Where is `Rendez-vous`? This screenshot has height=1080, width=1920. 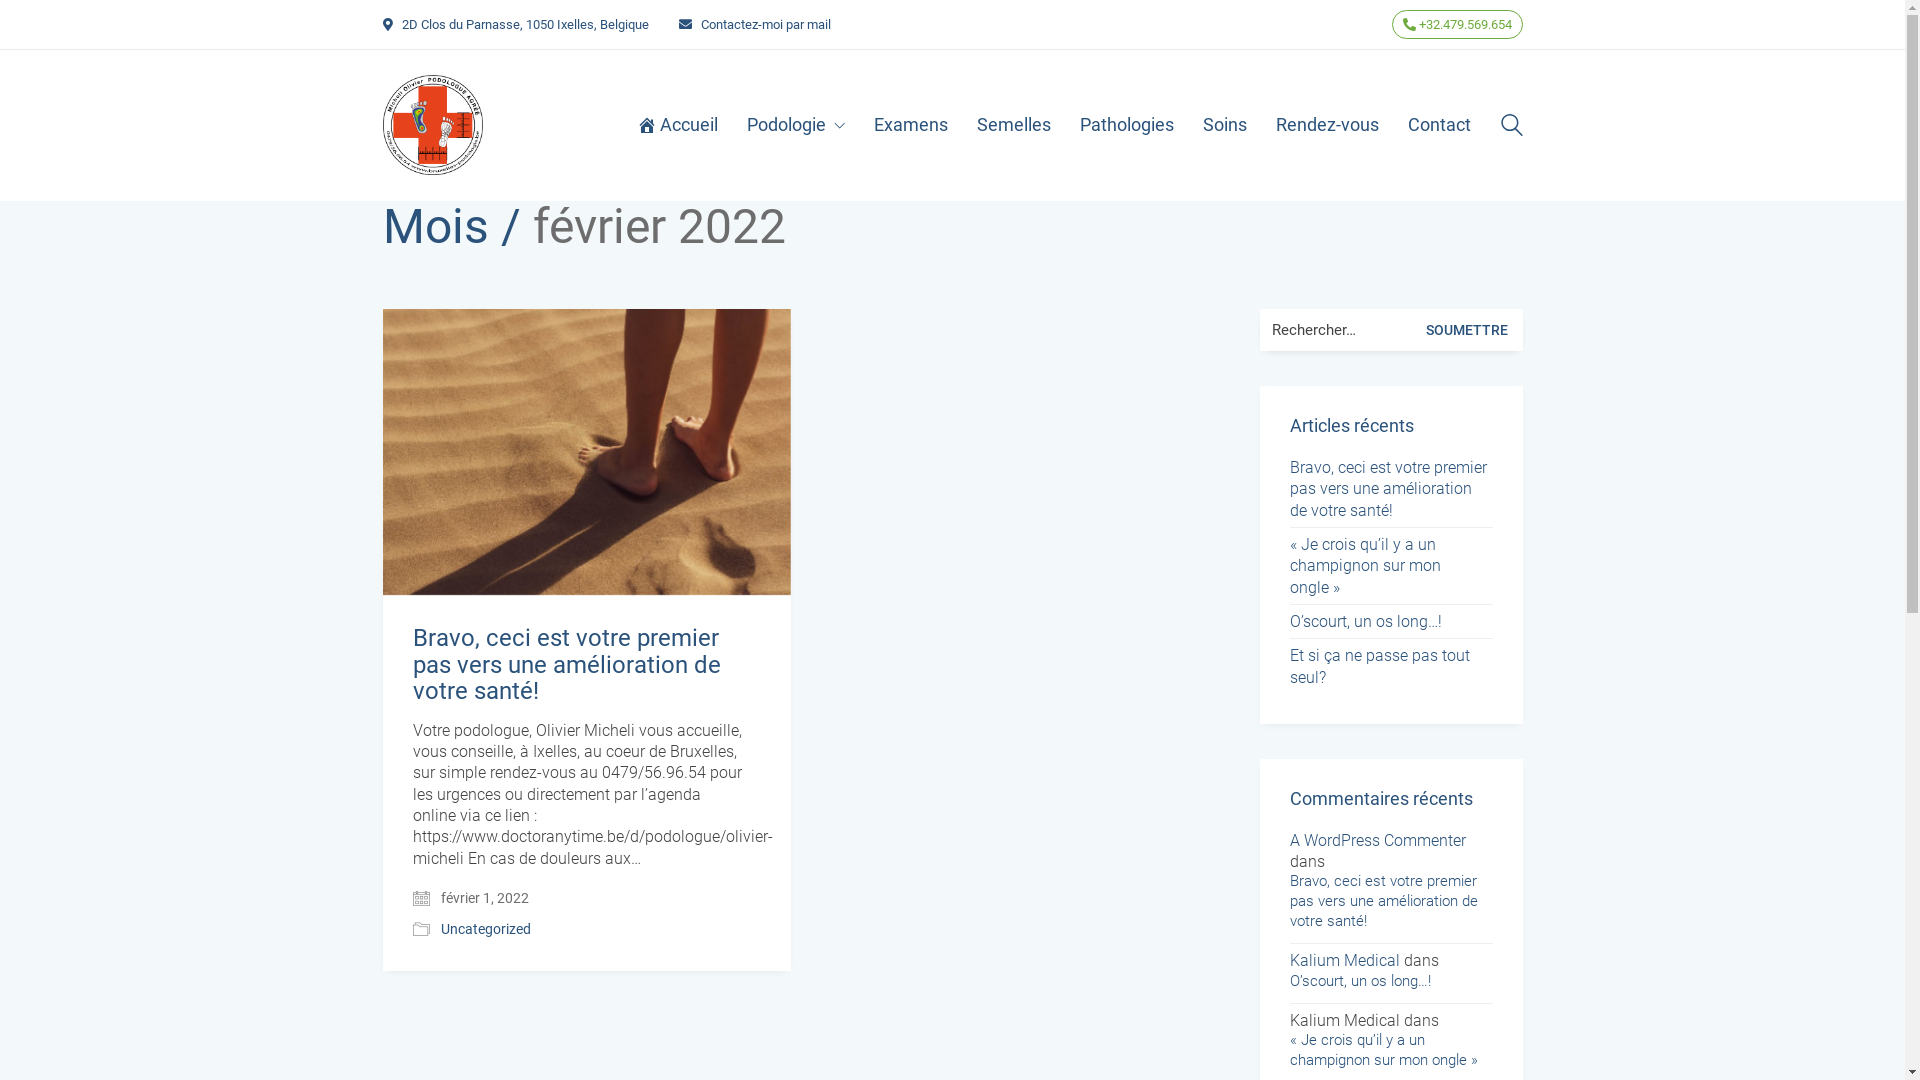
Rendez-vous is located at coordinates (1328, 125).